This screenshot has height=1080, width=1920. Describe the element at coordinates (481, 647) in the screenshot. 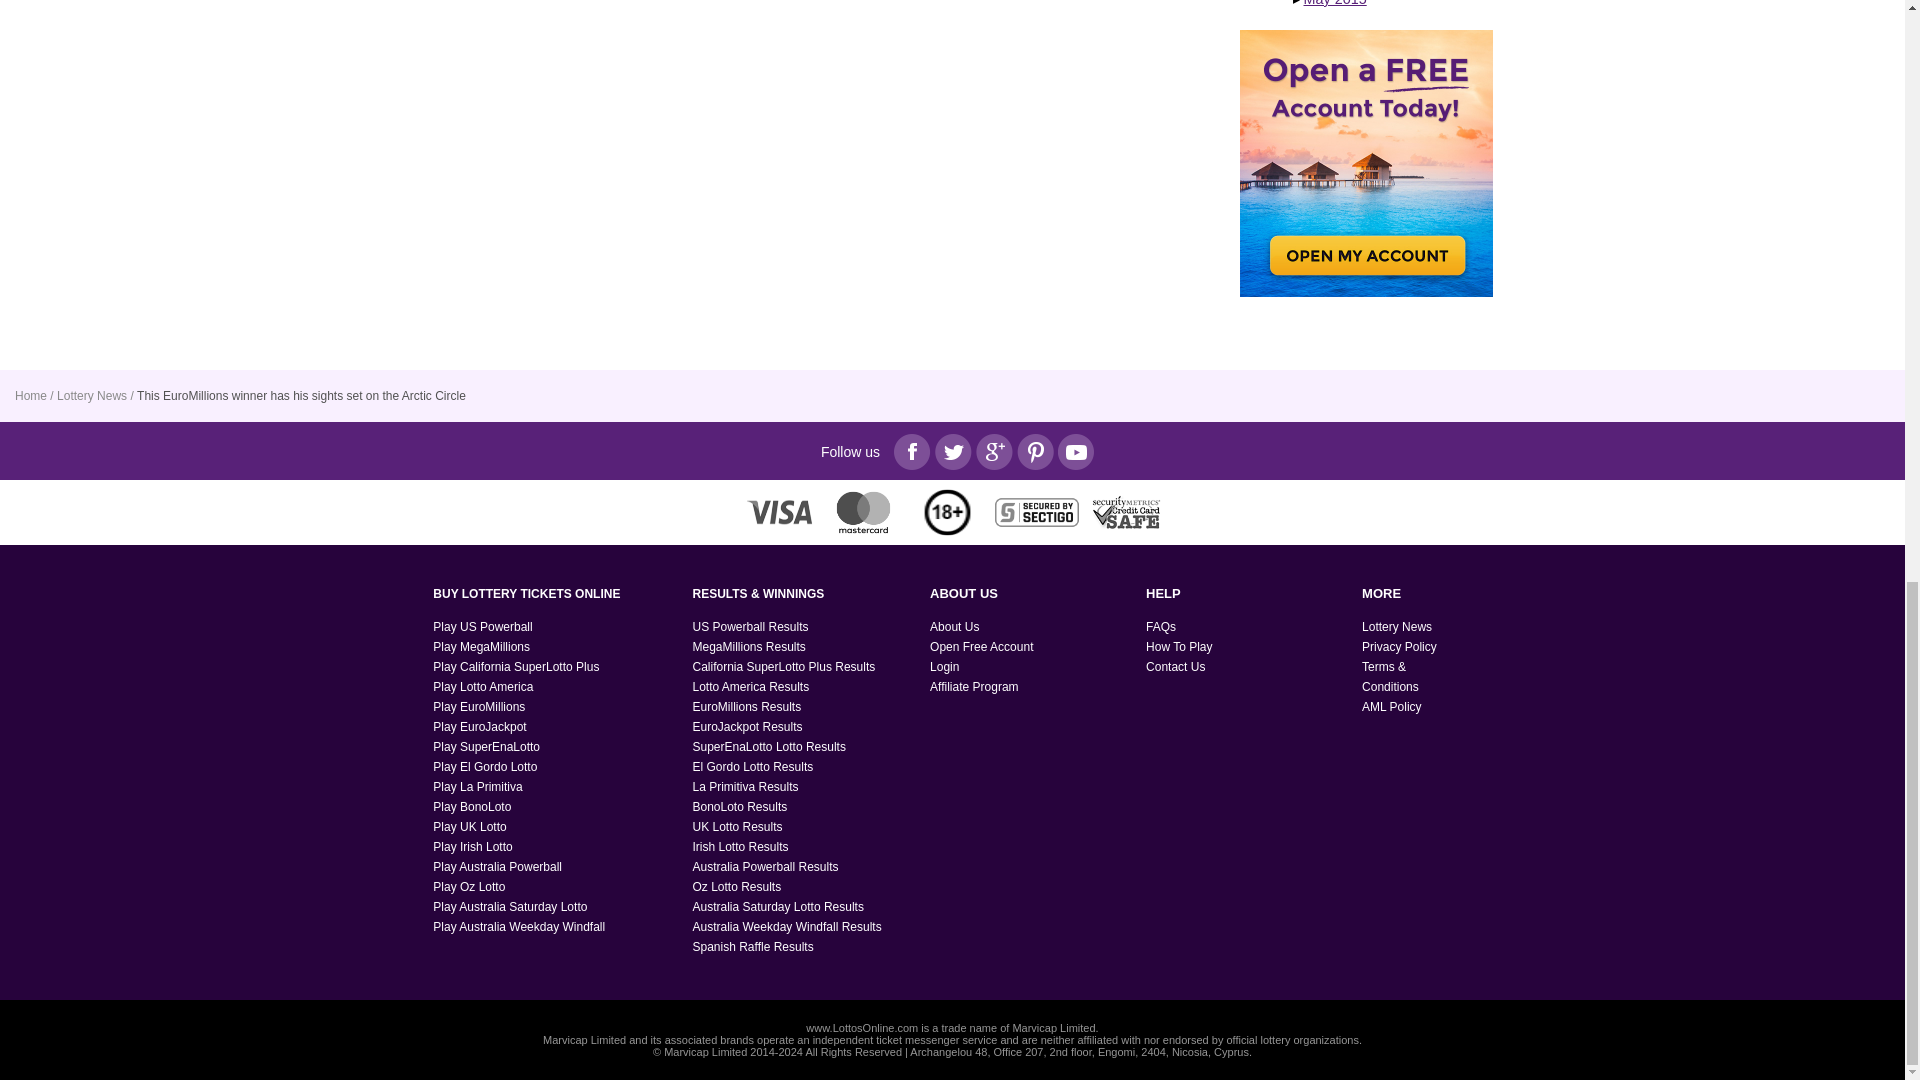

I see `Buy Megamillions tickets online` at that location.